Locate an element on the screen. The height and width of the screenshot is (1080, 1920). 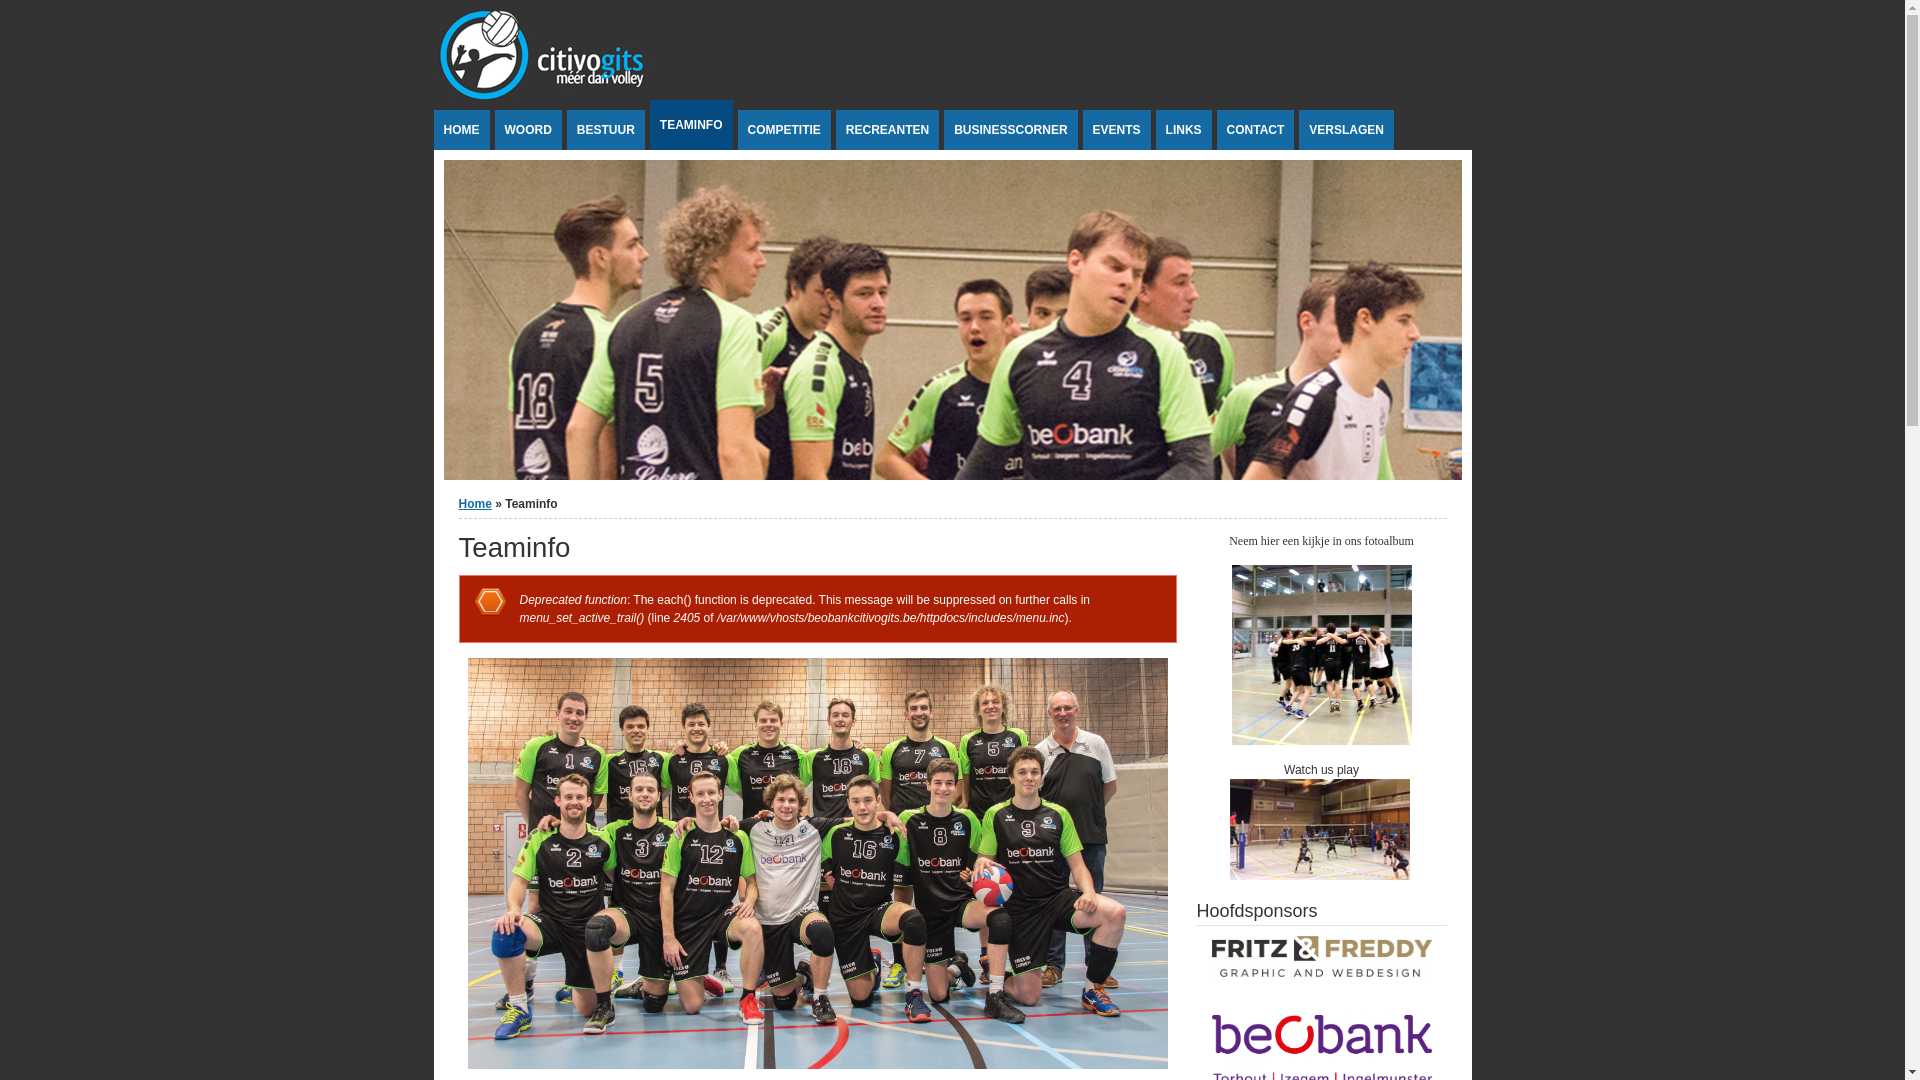
HOME is located at coordinates (462, 130).